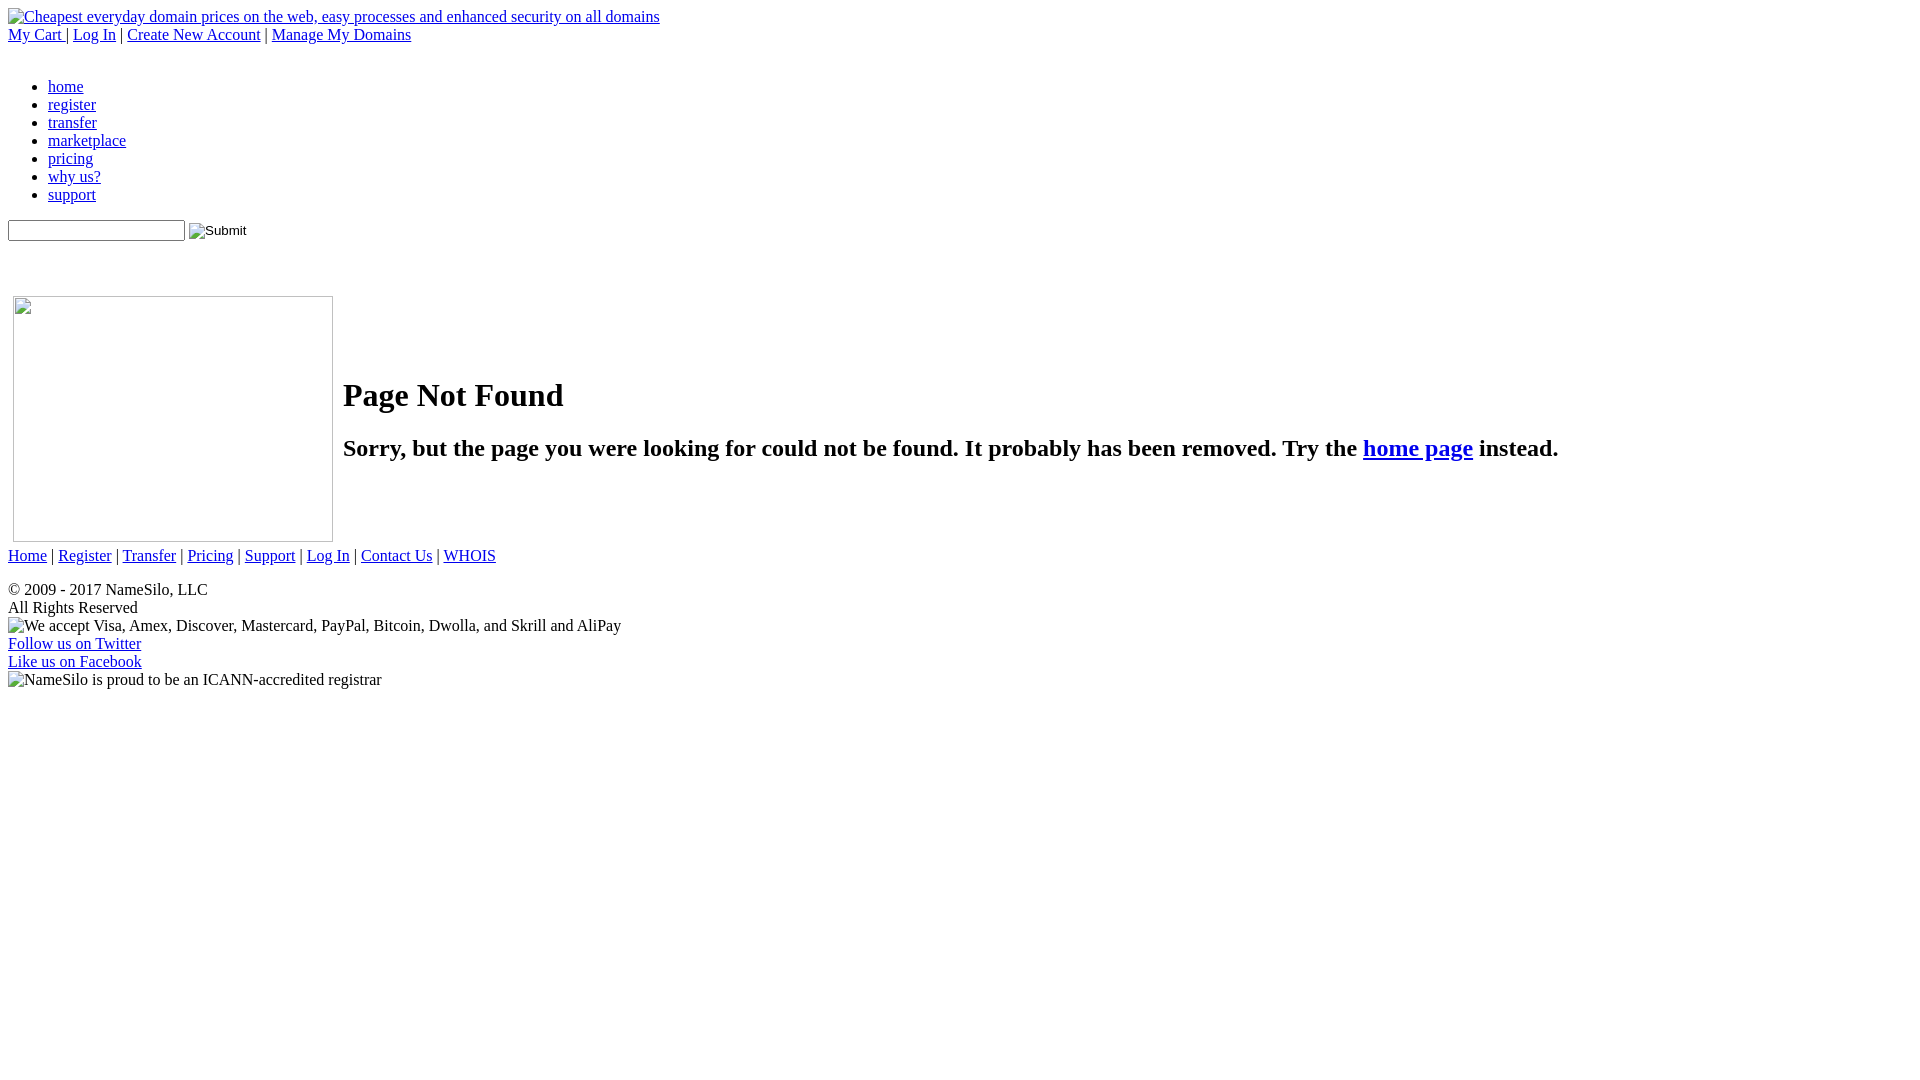 This screenshot has height=1080, width=1920. Describe the element at coordinates (210, 556) in the screenshot. I see `Pricing` at that location.